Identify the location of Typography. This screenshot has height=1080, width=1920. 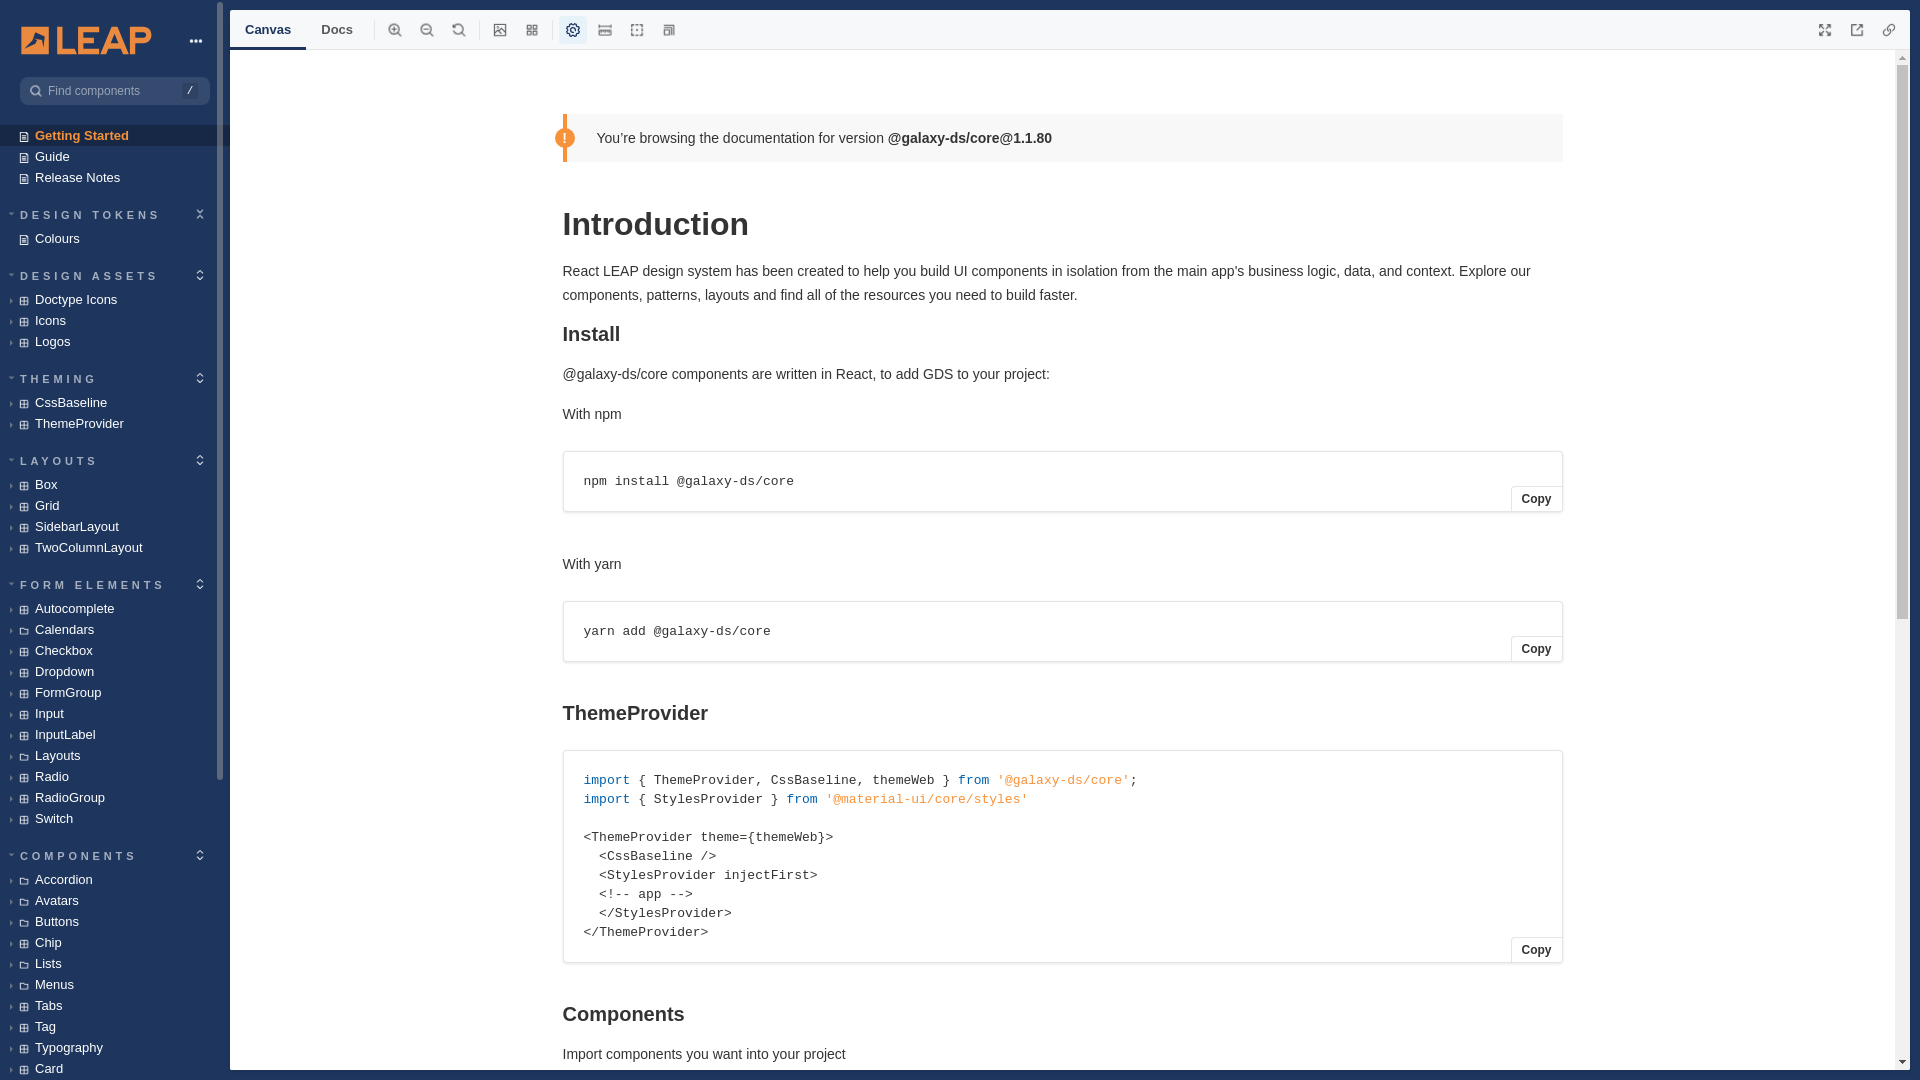
(115, 1048).